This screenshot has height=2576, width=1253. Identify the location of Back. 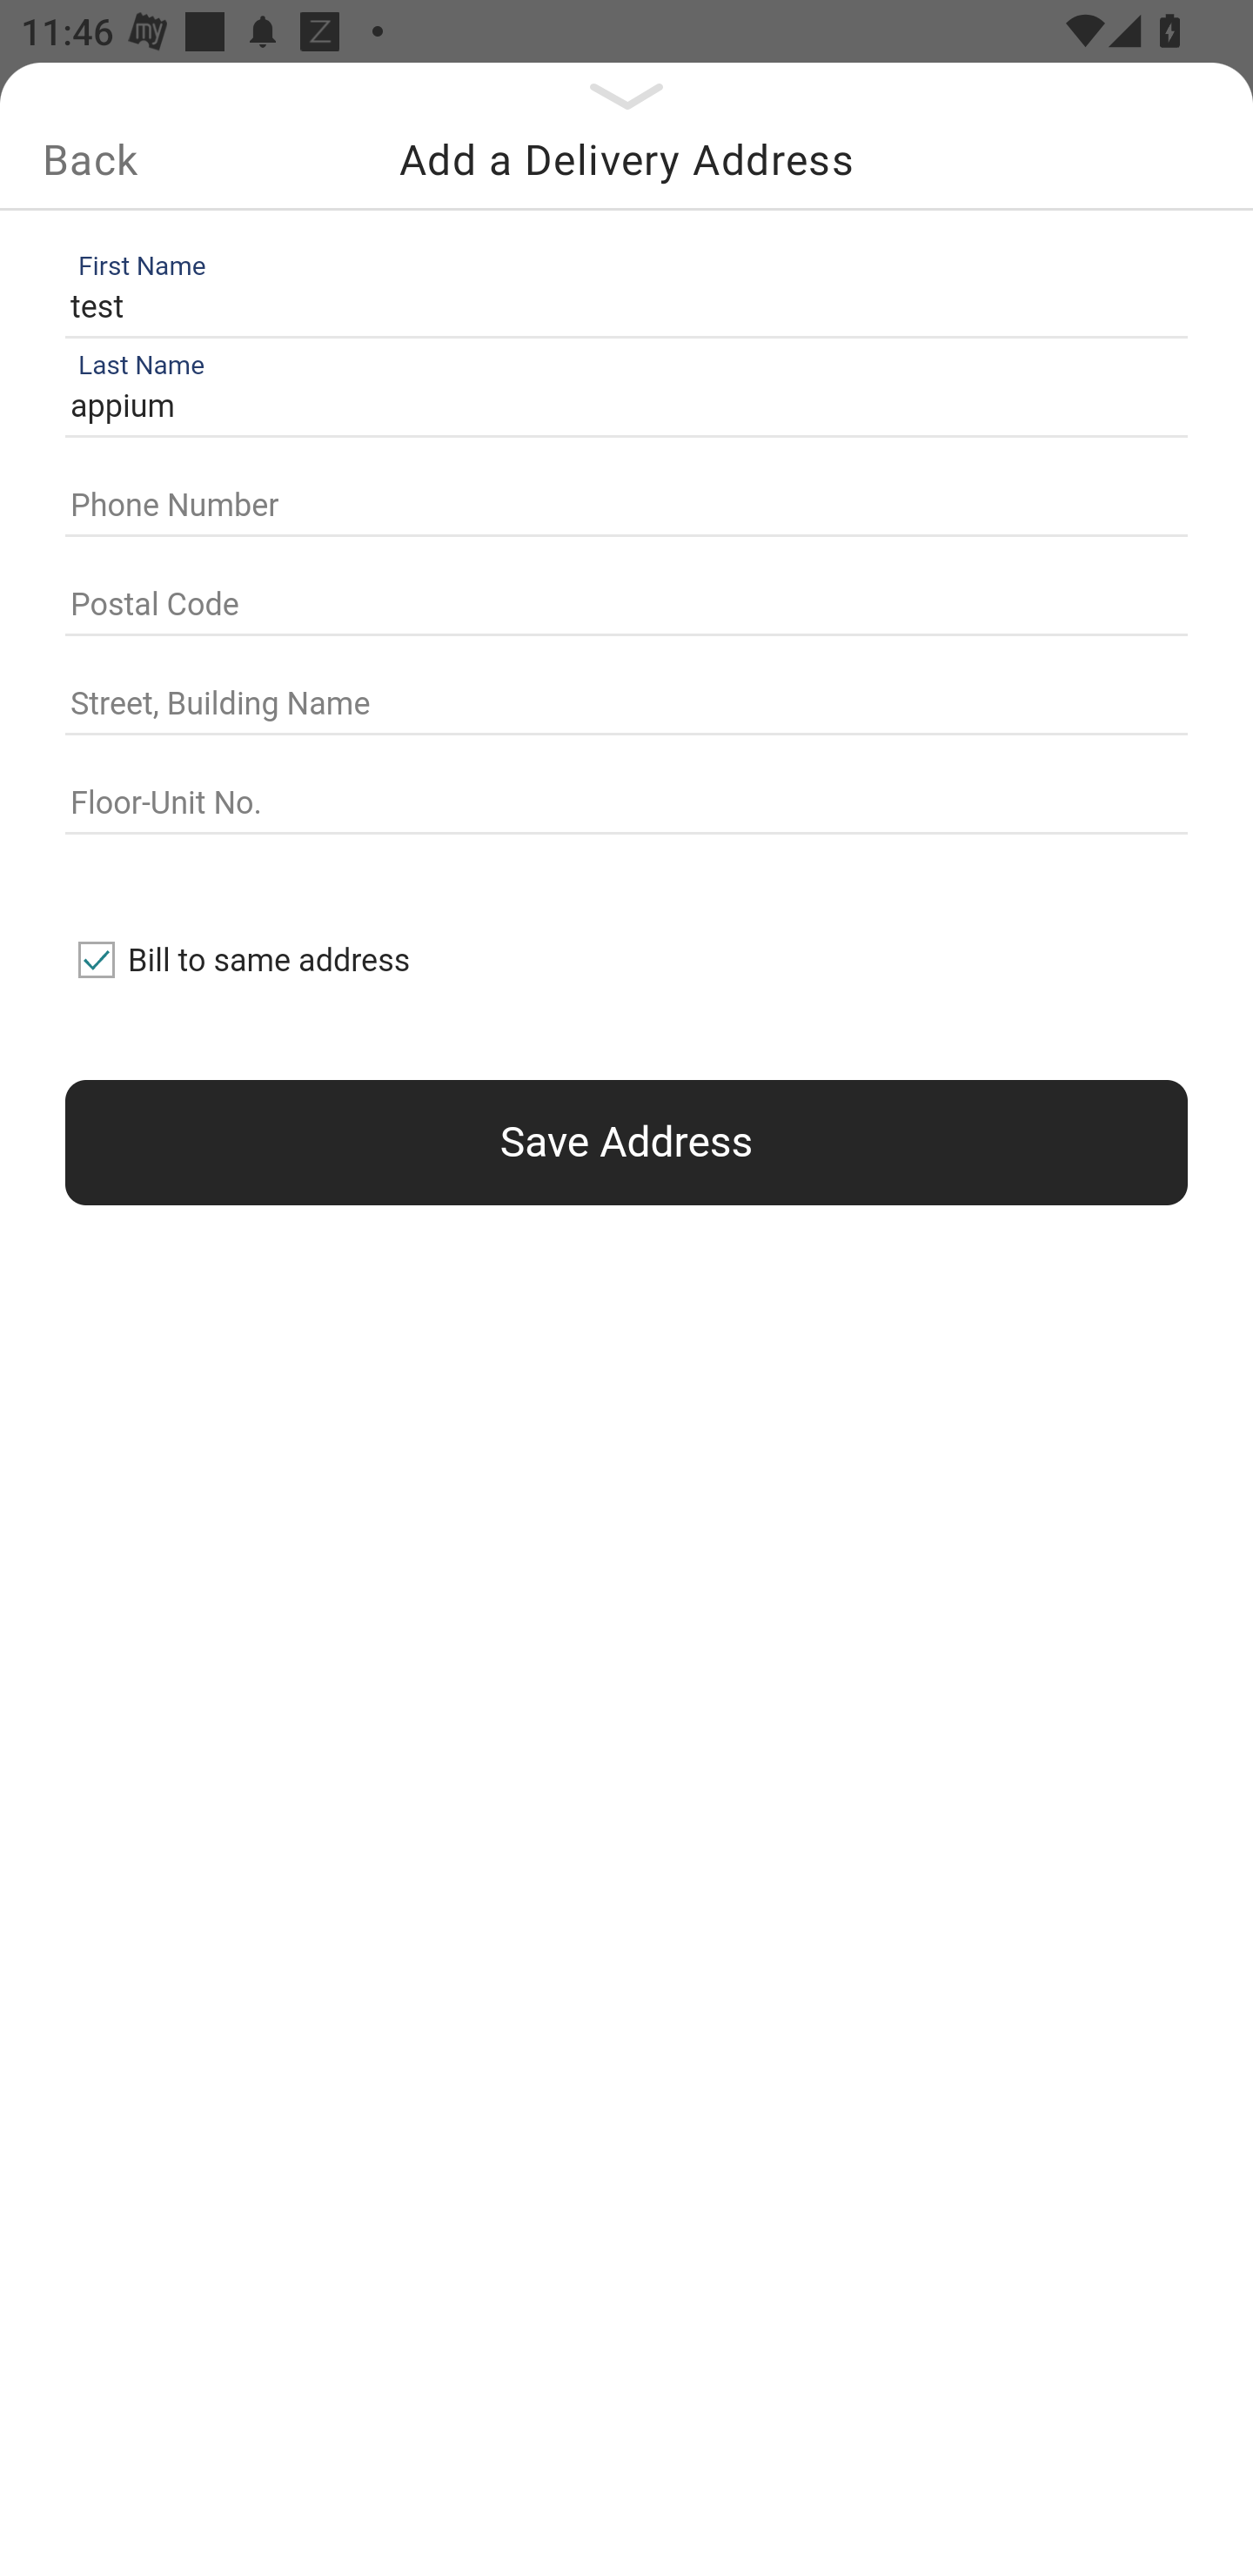
(90, 159).